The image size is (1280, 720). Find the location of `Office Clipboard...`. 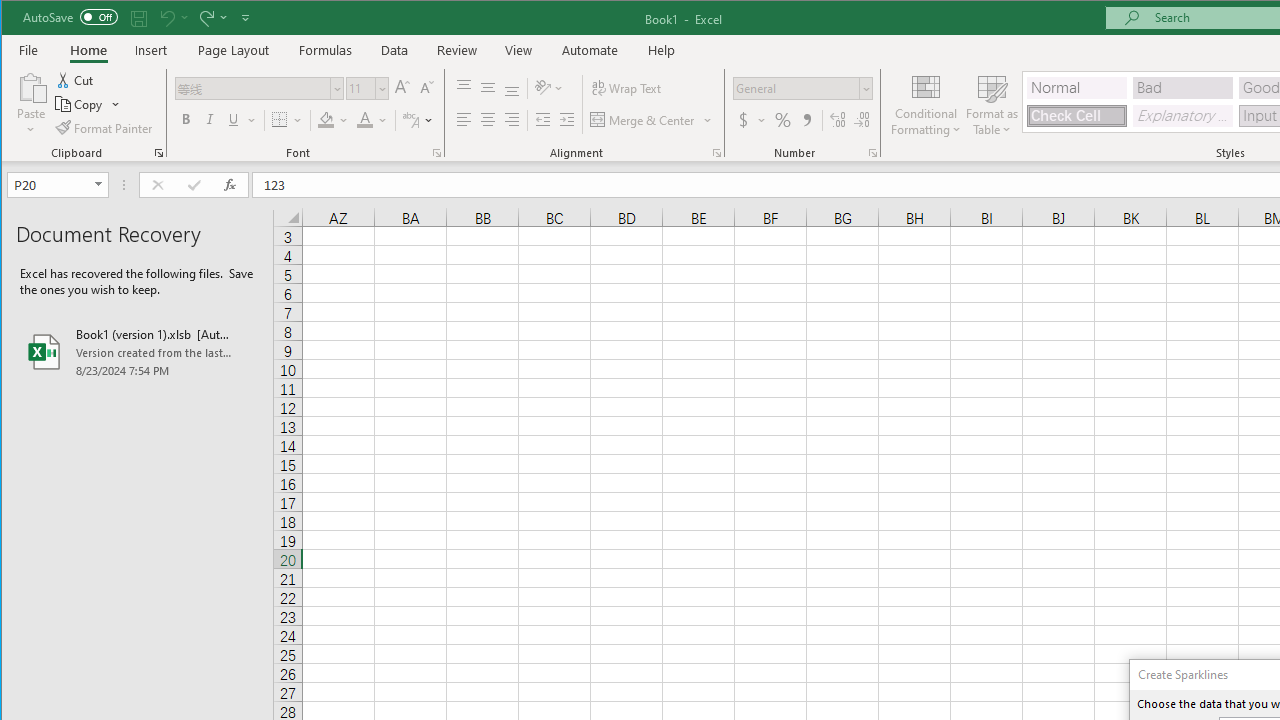

Office Clipboard... is located at coordinates (158, 152).